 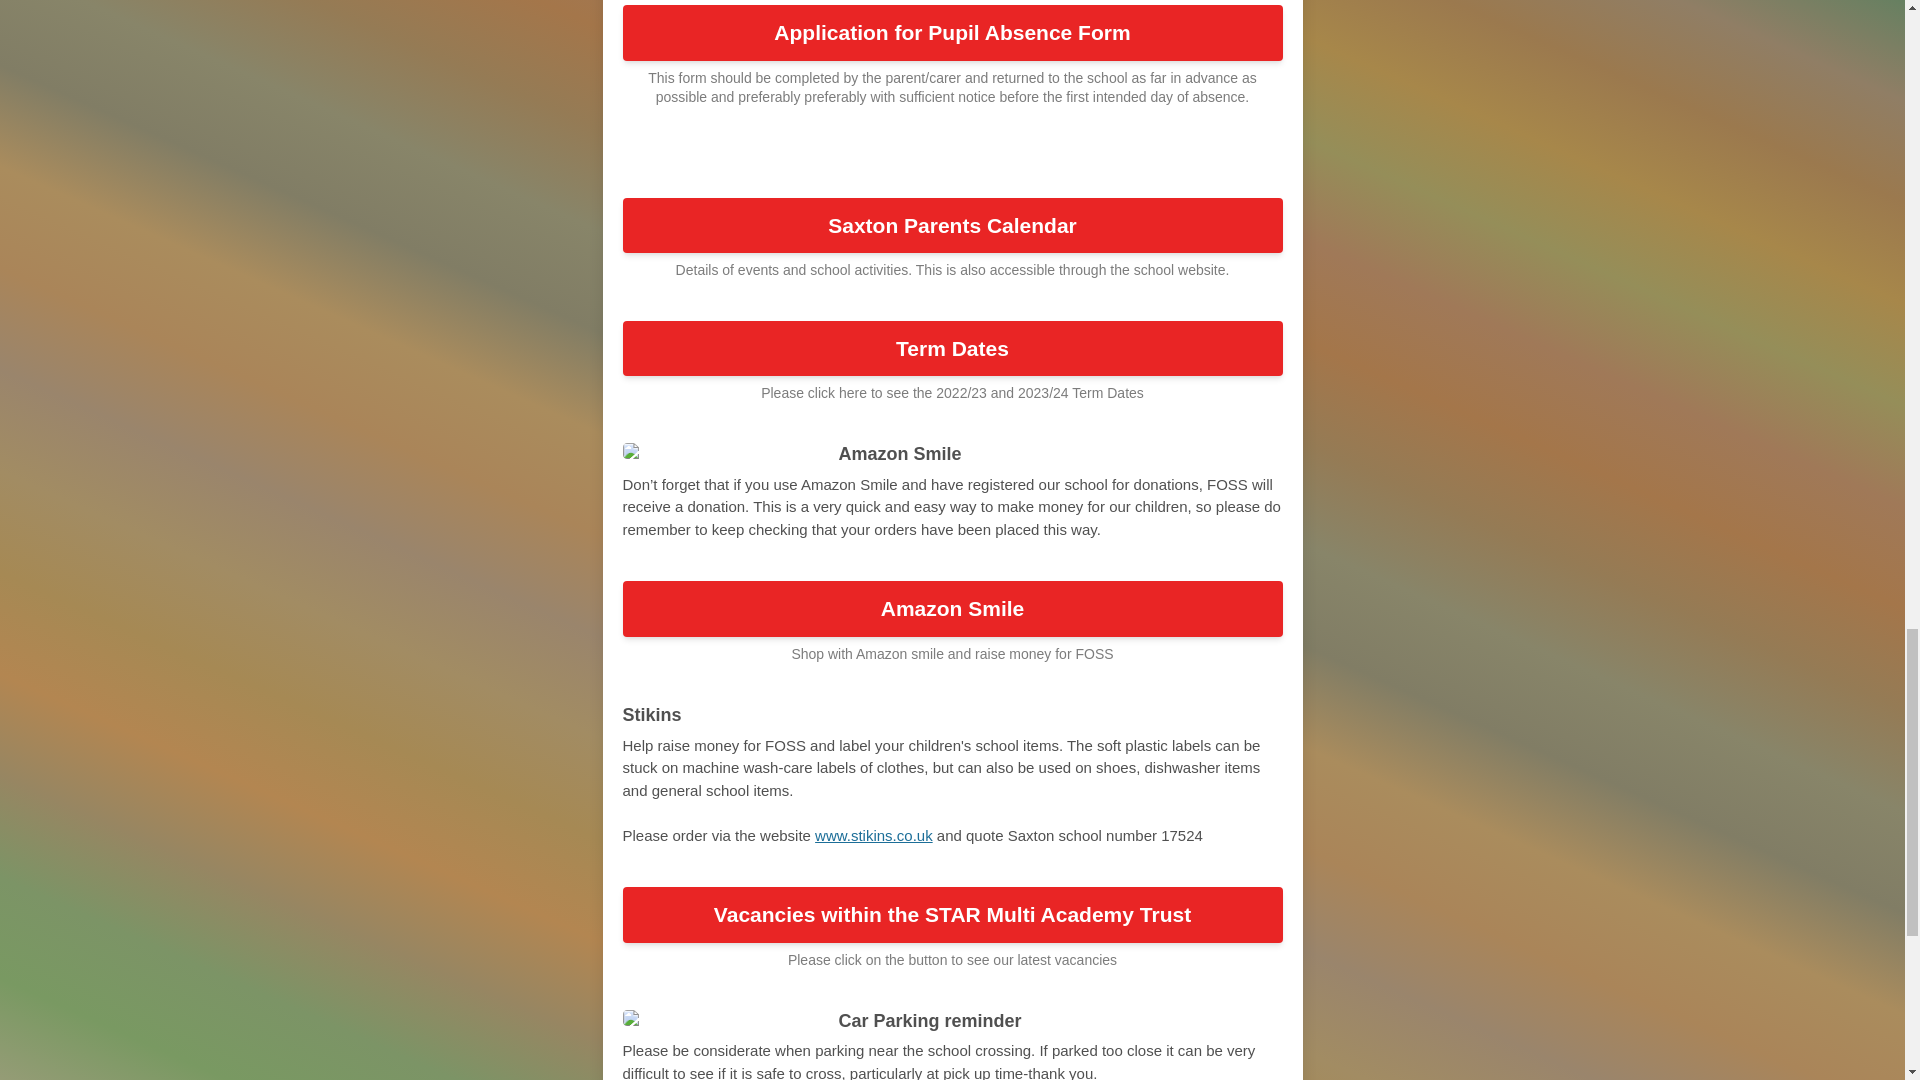 I want to click on Amazon Smile, so click(x=952, y=609).